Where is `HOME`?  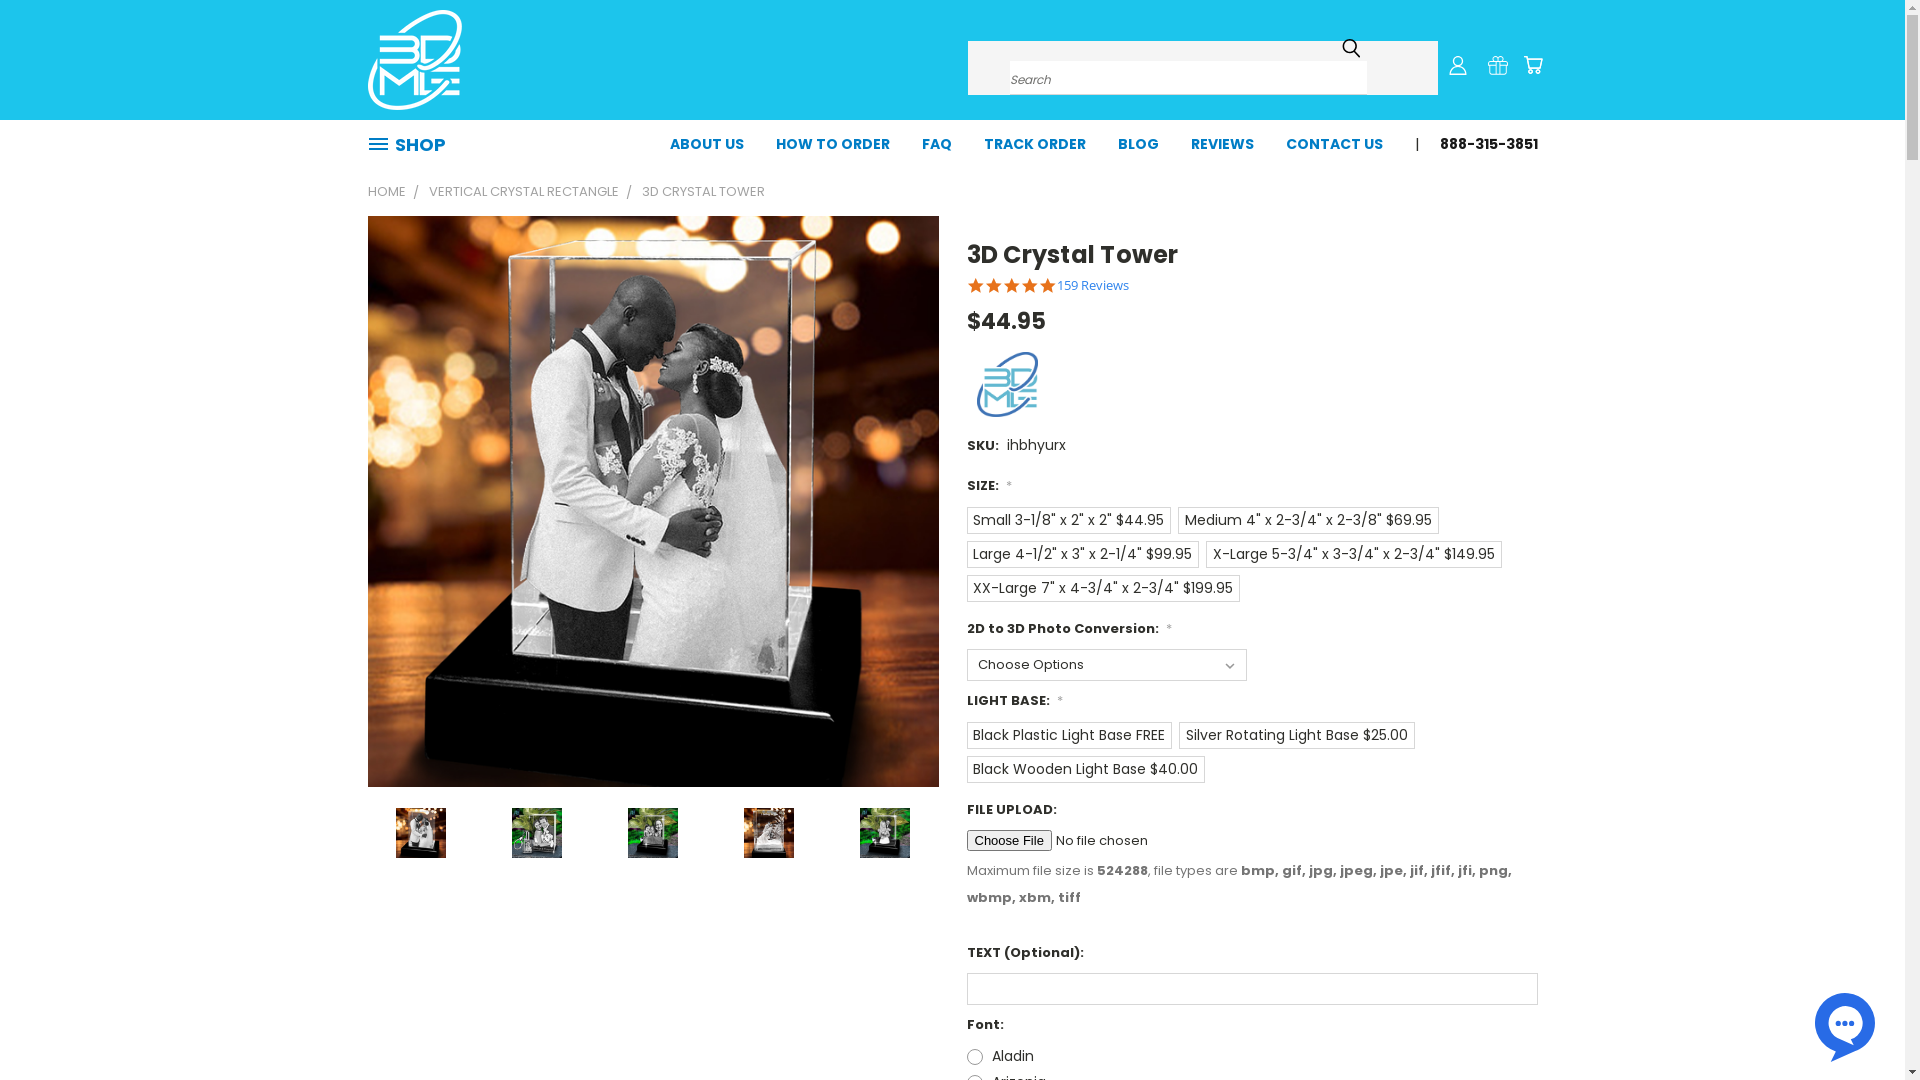 HOME is located at coordinates (387, 192).